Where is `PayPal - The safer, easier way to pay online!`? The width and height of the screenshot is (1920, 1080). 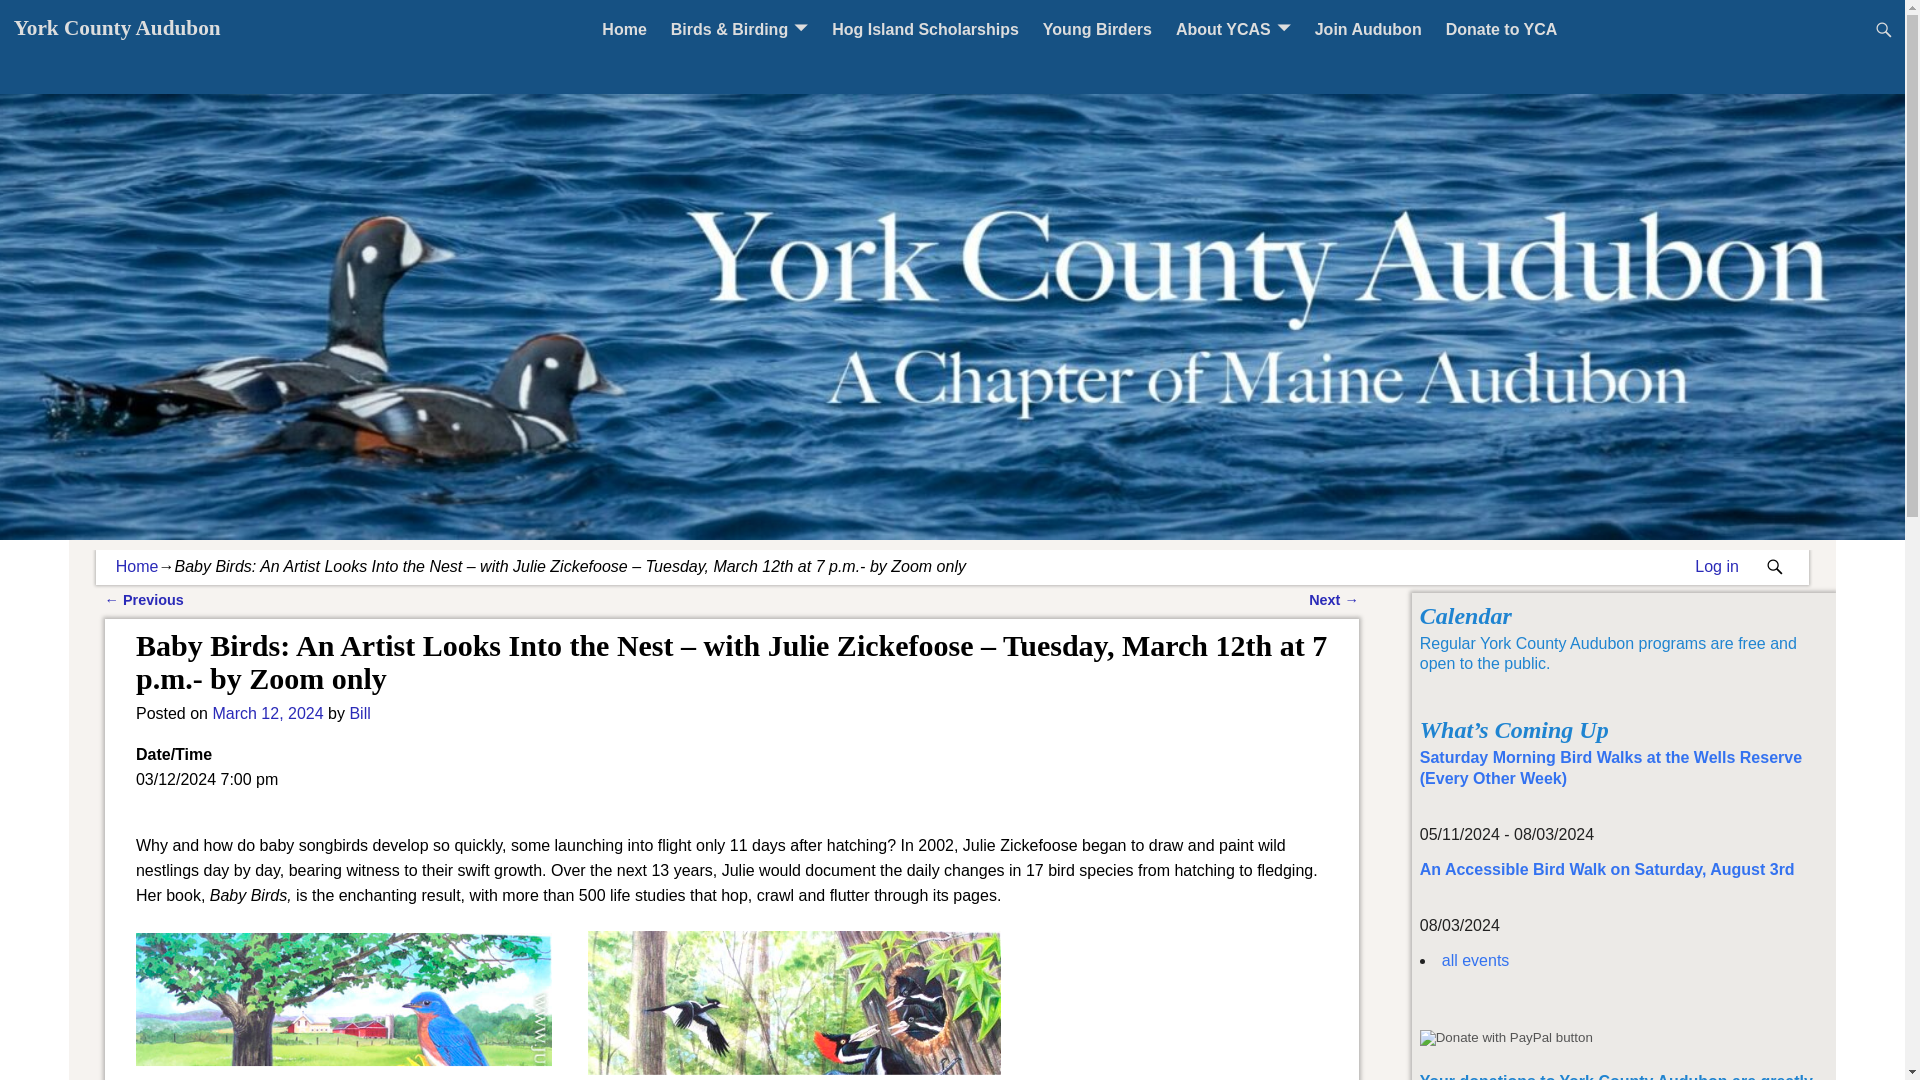 PayPal - The safer, easier way to pay online! is located at coordinates (1506, 1038).